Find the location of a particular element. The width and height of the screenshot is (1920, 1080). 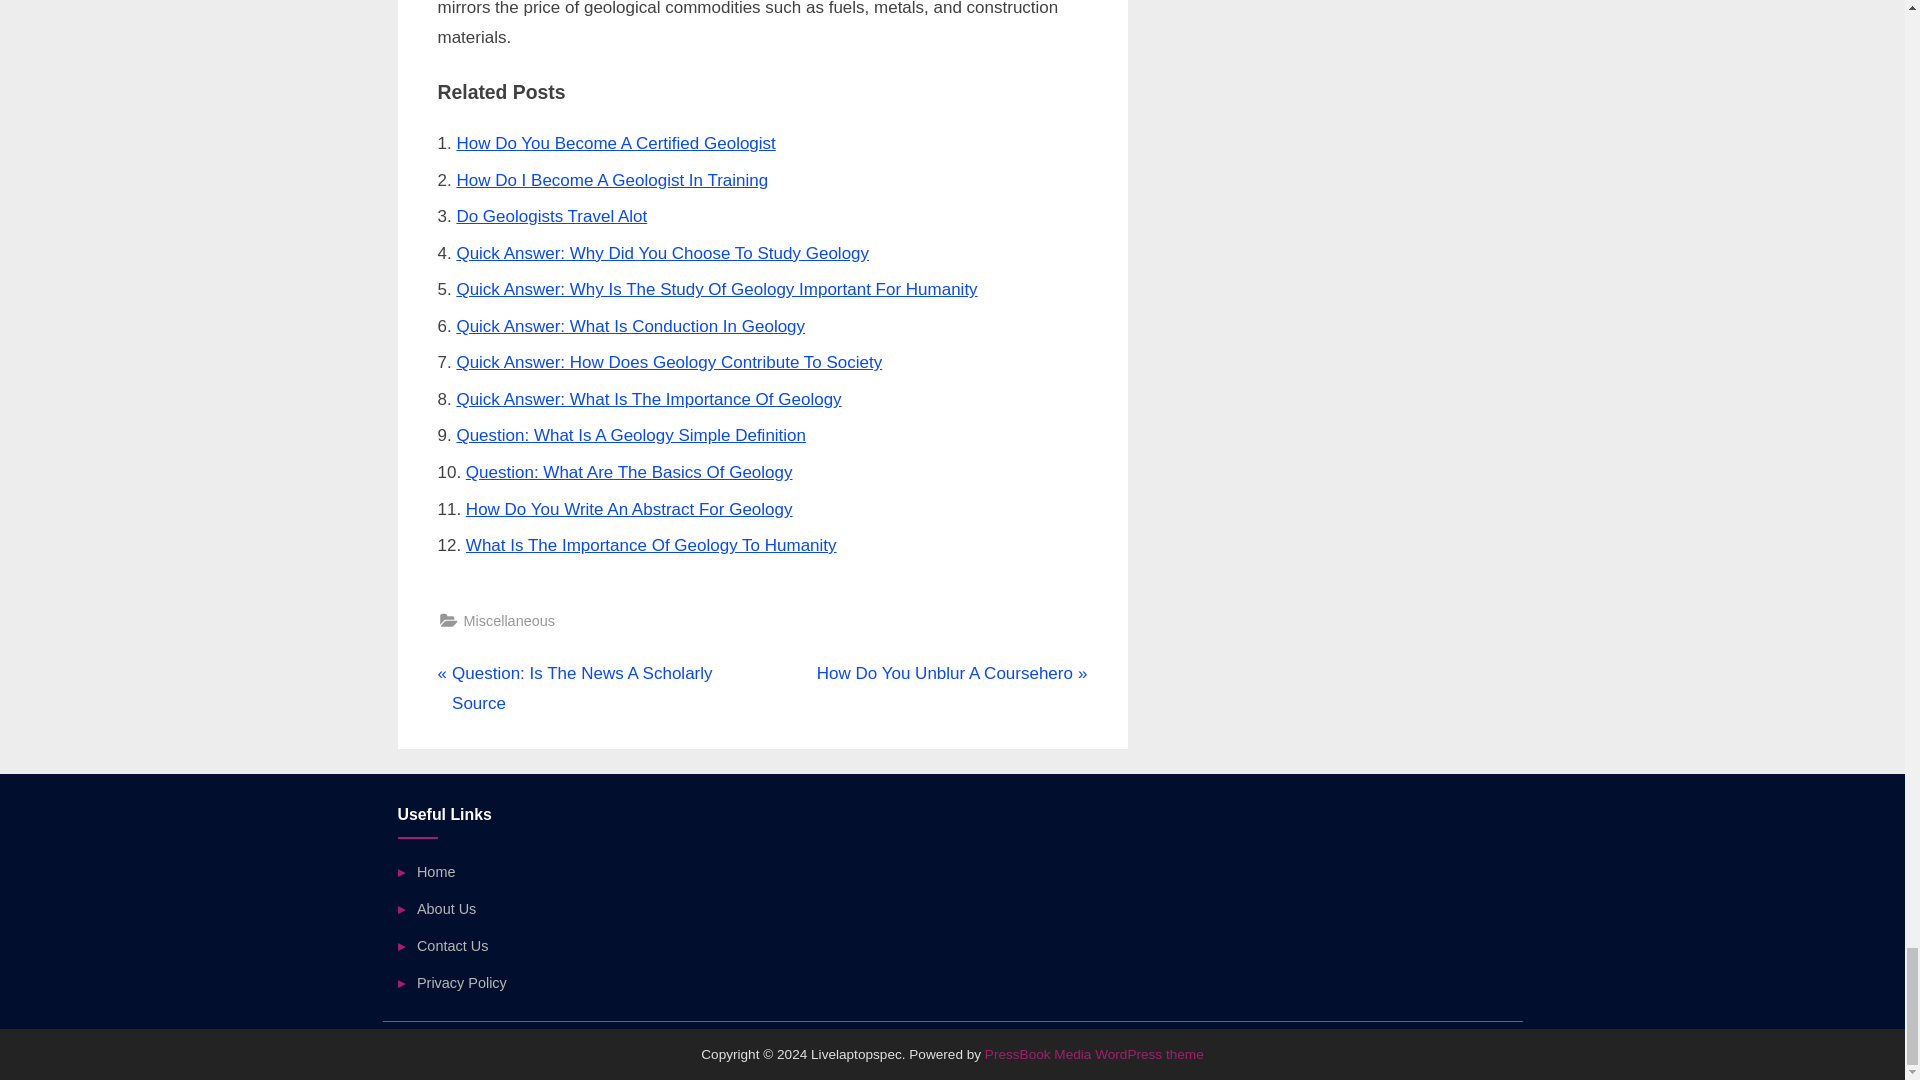

How Do I Become A Geologist In Training is located at coordinates (612, 180).